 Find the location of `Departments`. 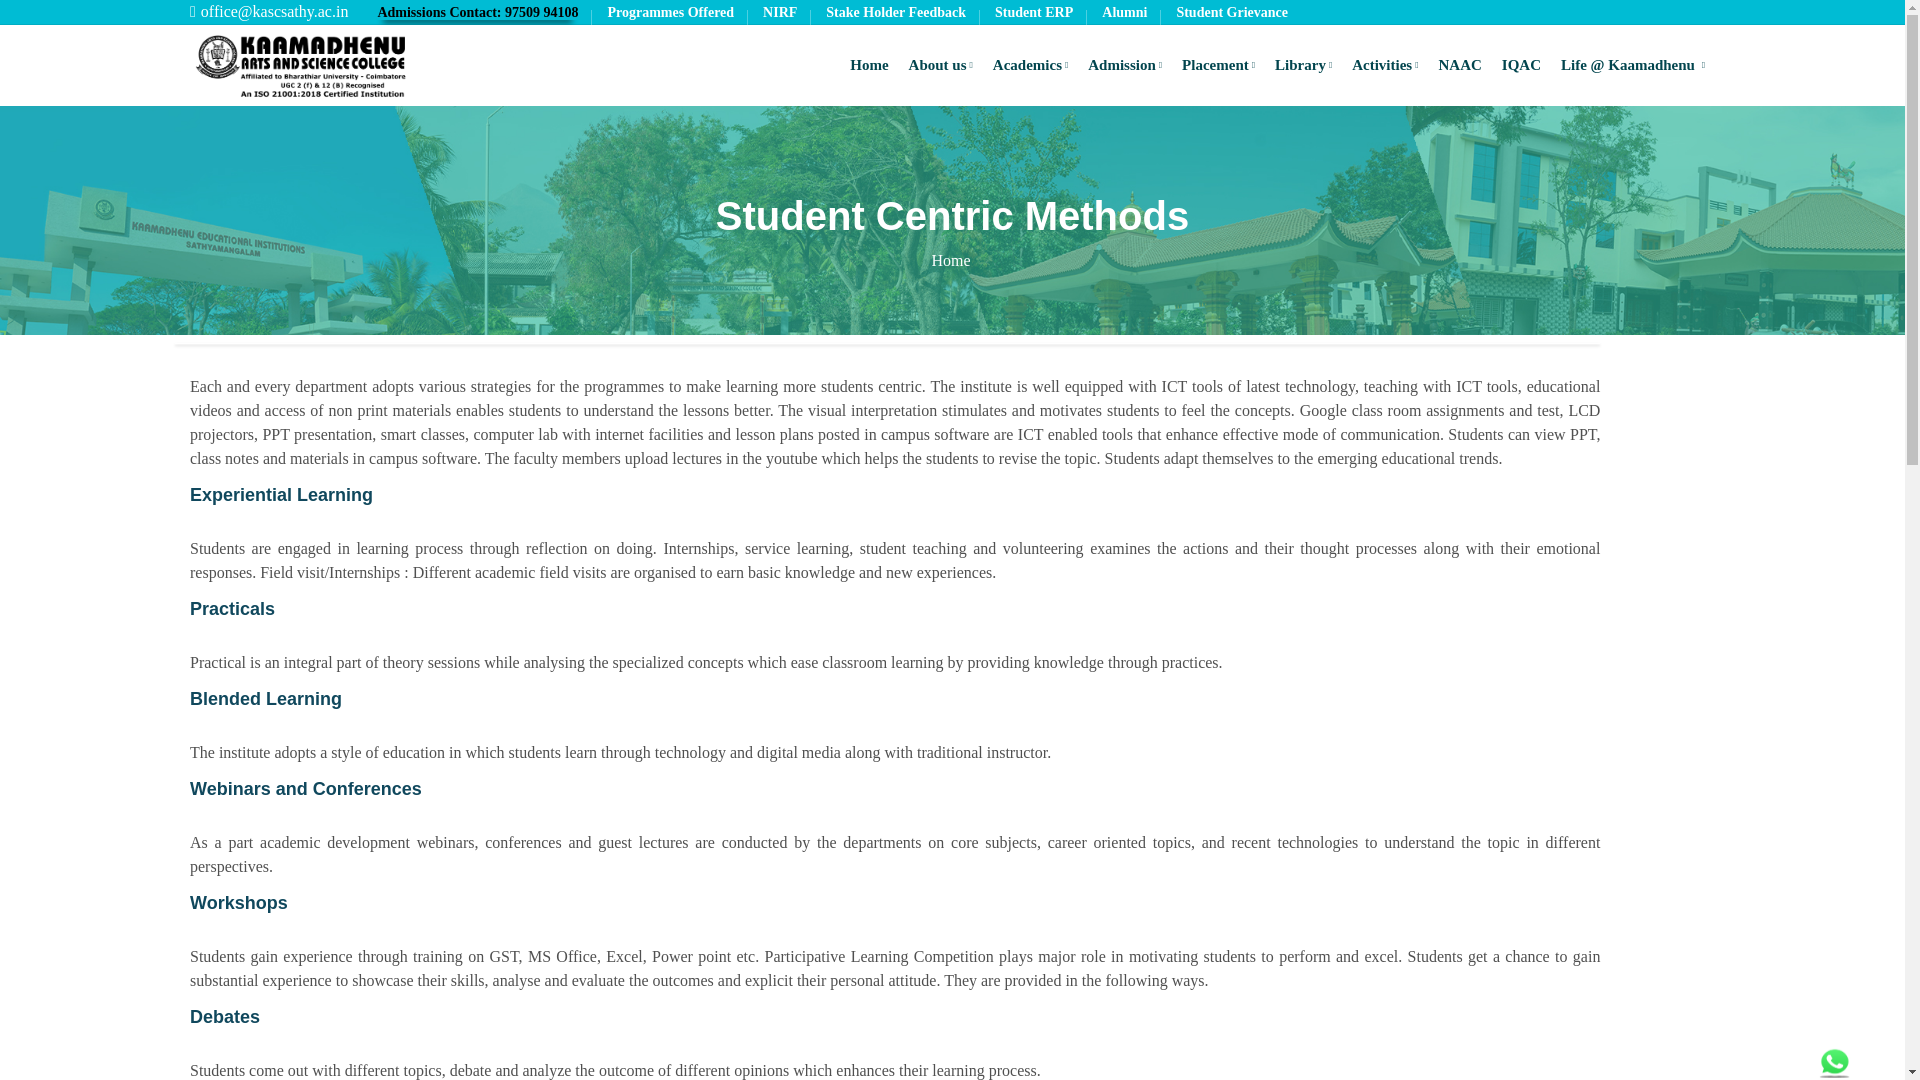

Departments is located at coordinates (950, 260).